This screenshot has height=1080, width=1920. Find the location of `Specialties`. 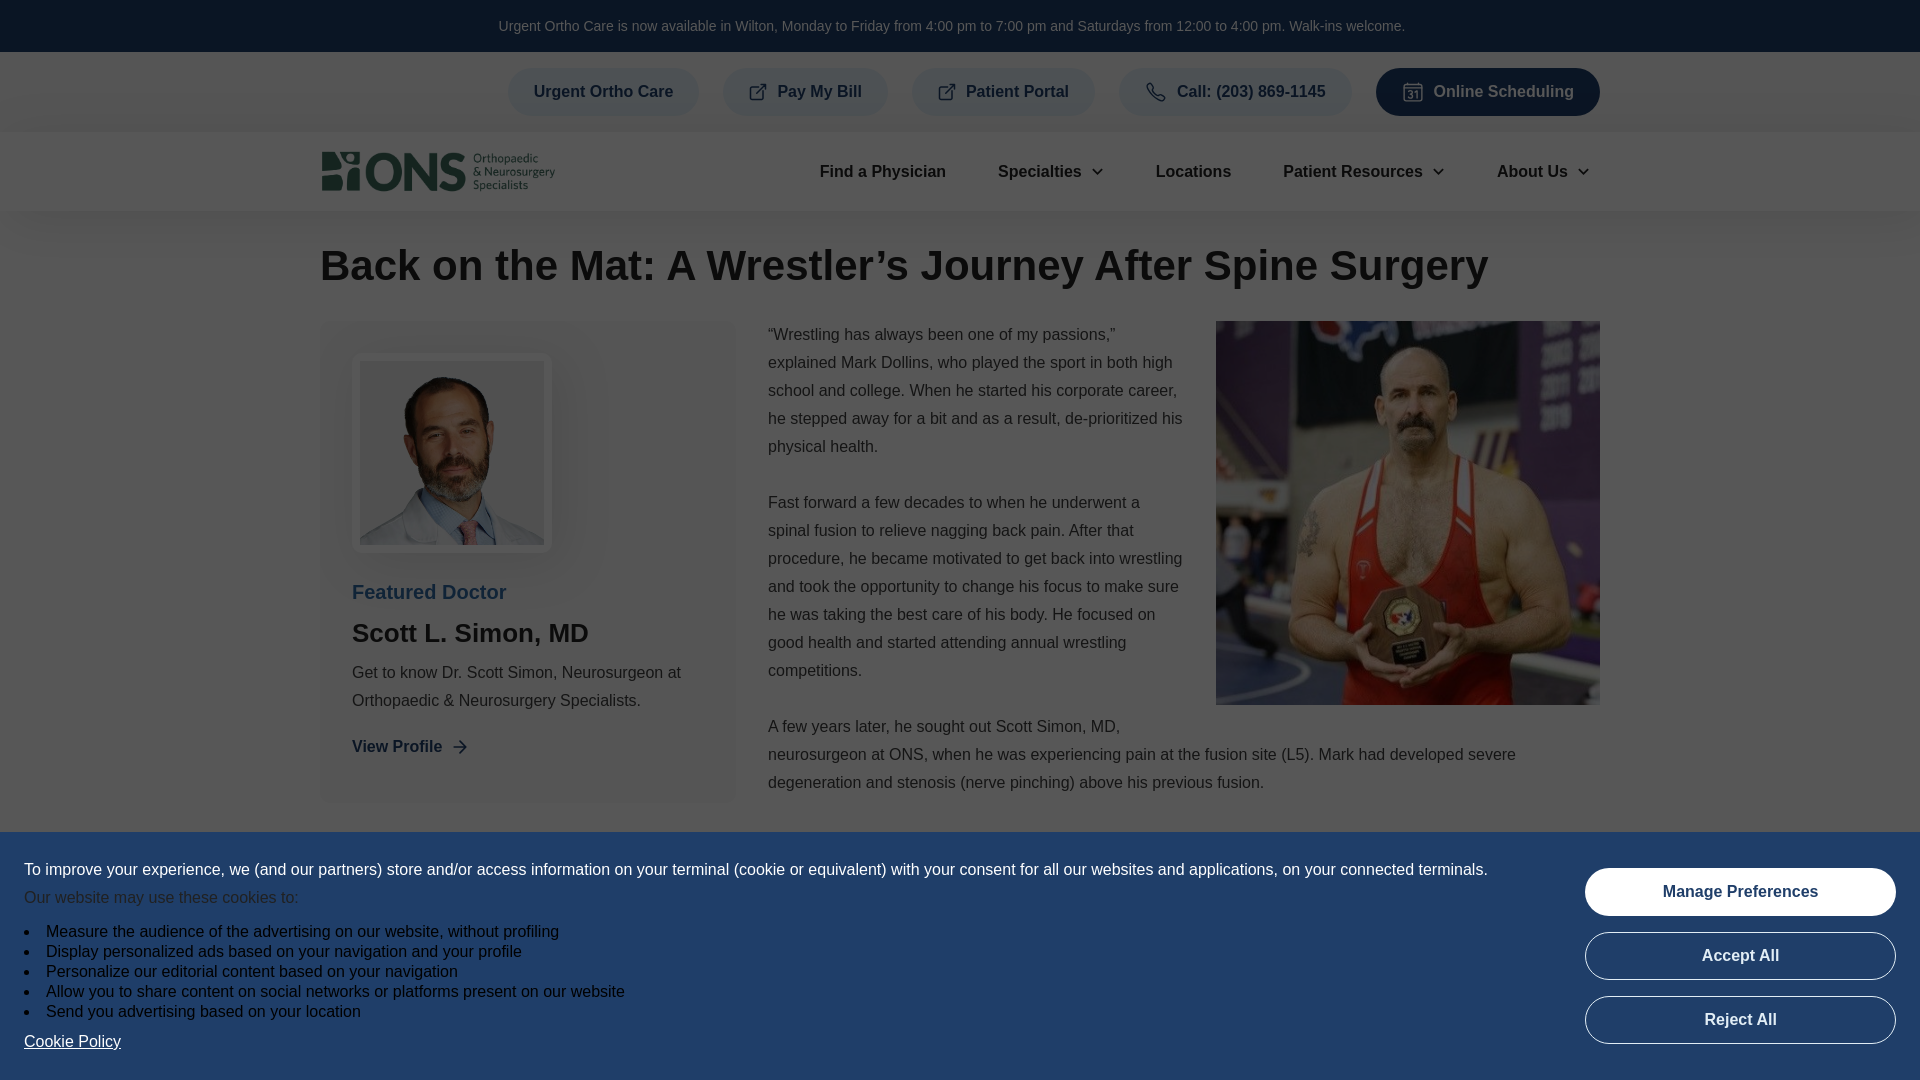

Specialties is located at coordinates (1050, 171).